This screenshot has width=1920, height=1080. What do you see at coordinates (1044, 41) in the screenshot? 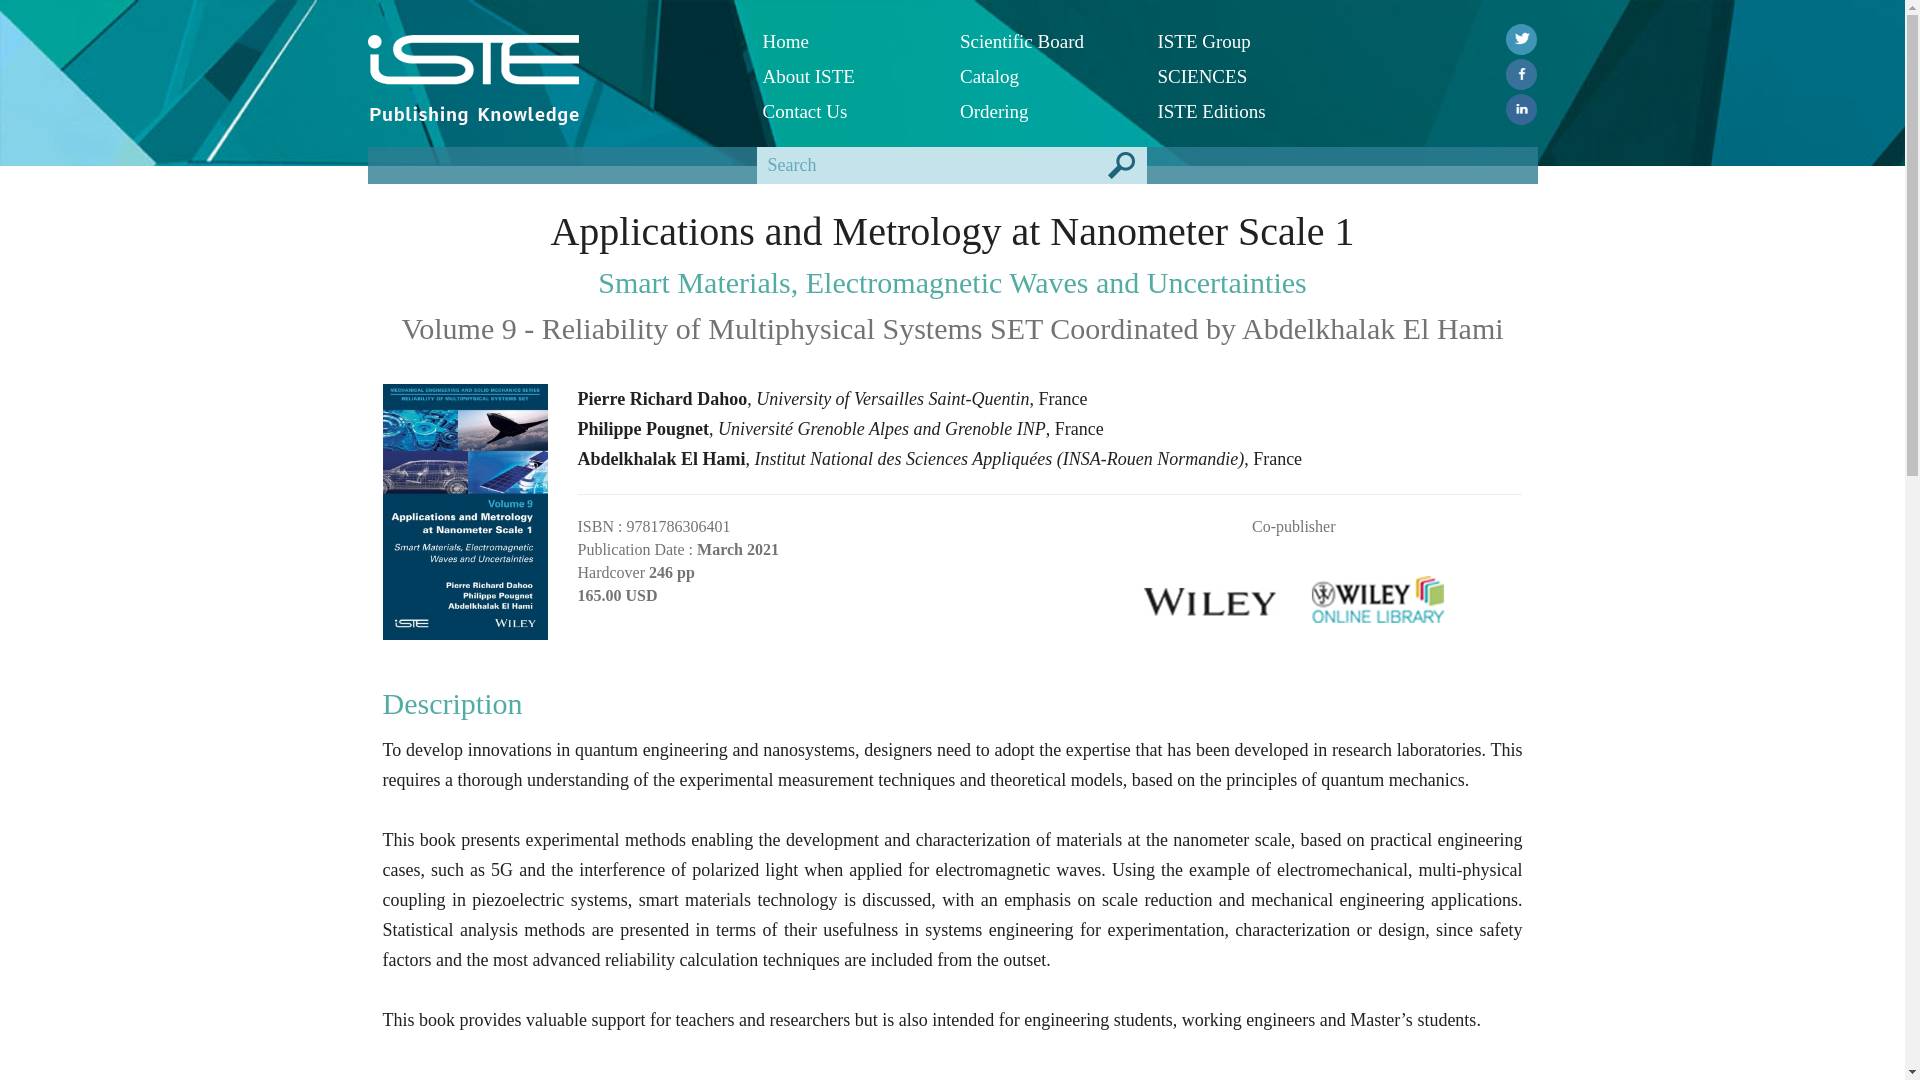
I see `Scientific Board` at bounding box center [1044, 41].